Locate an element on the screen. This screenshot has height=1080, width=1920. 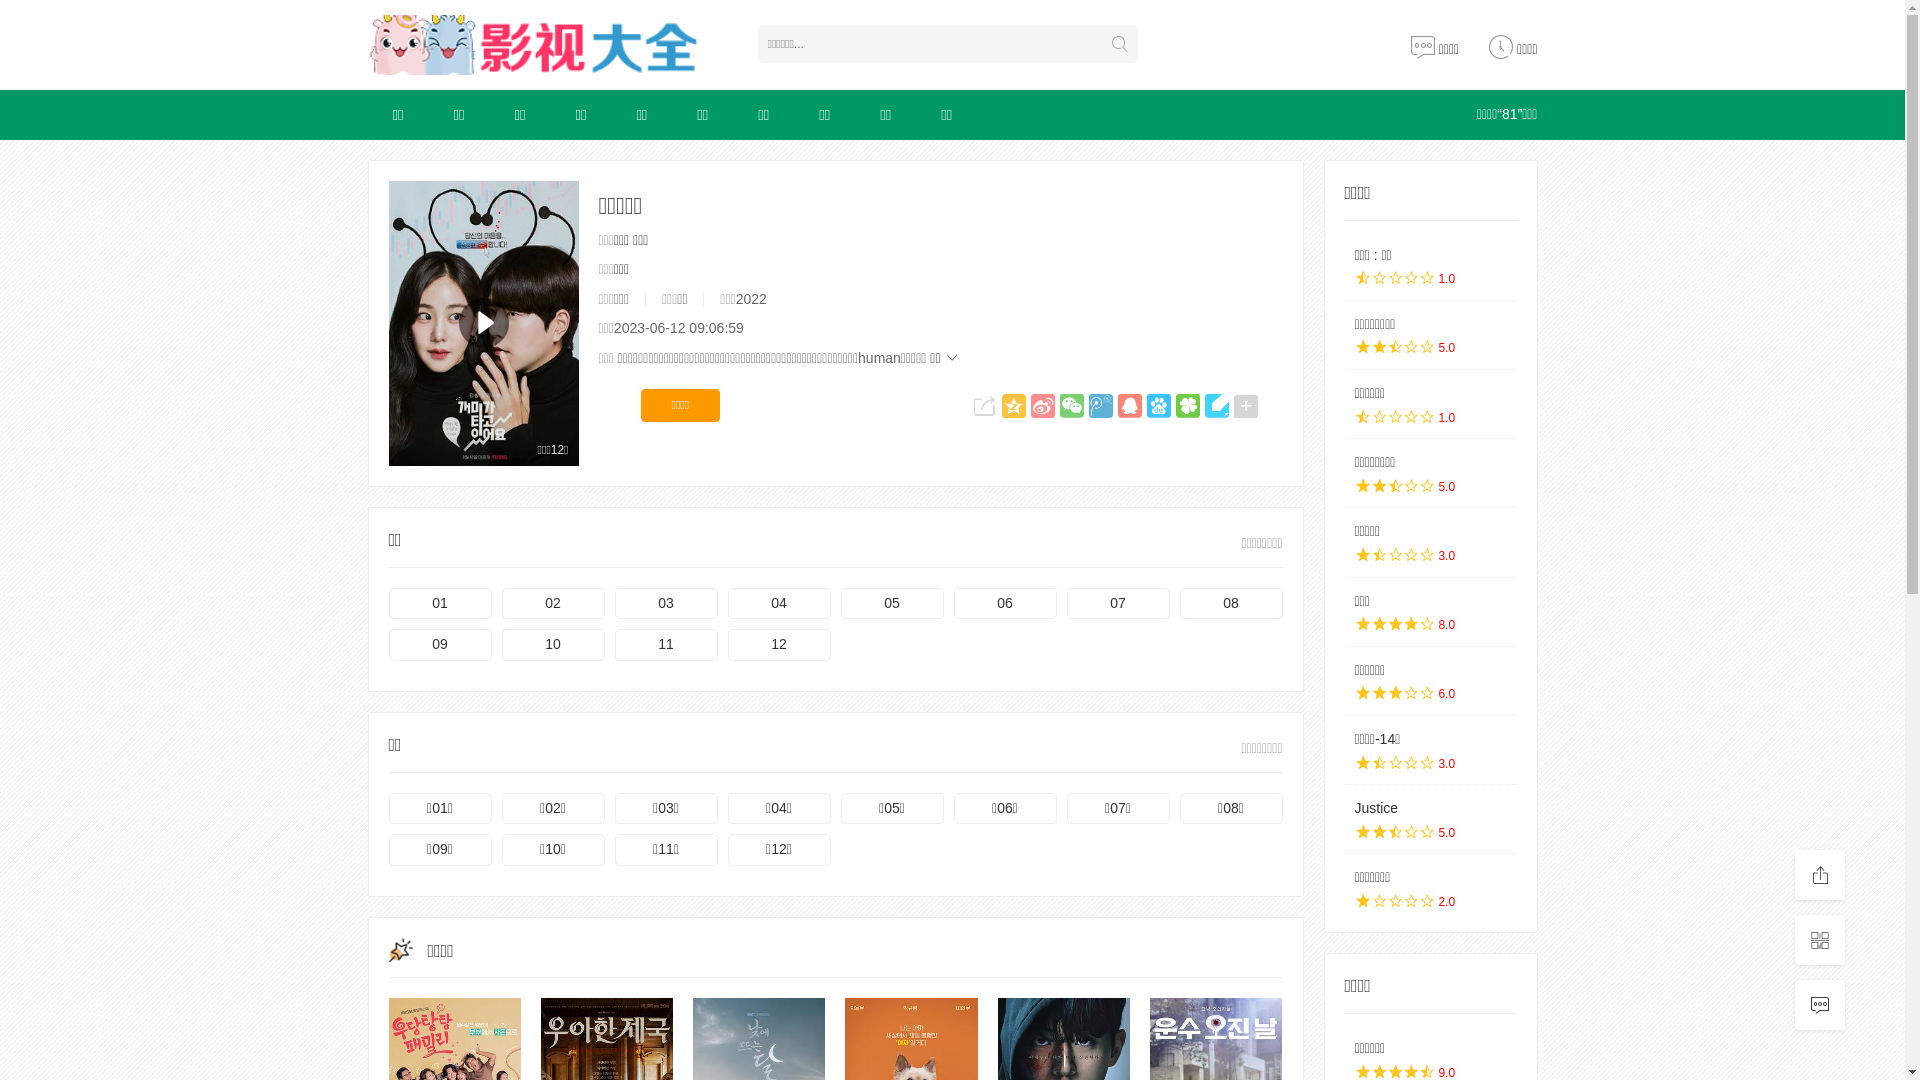
06 is located at coordinates (1006, 604).